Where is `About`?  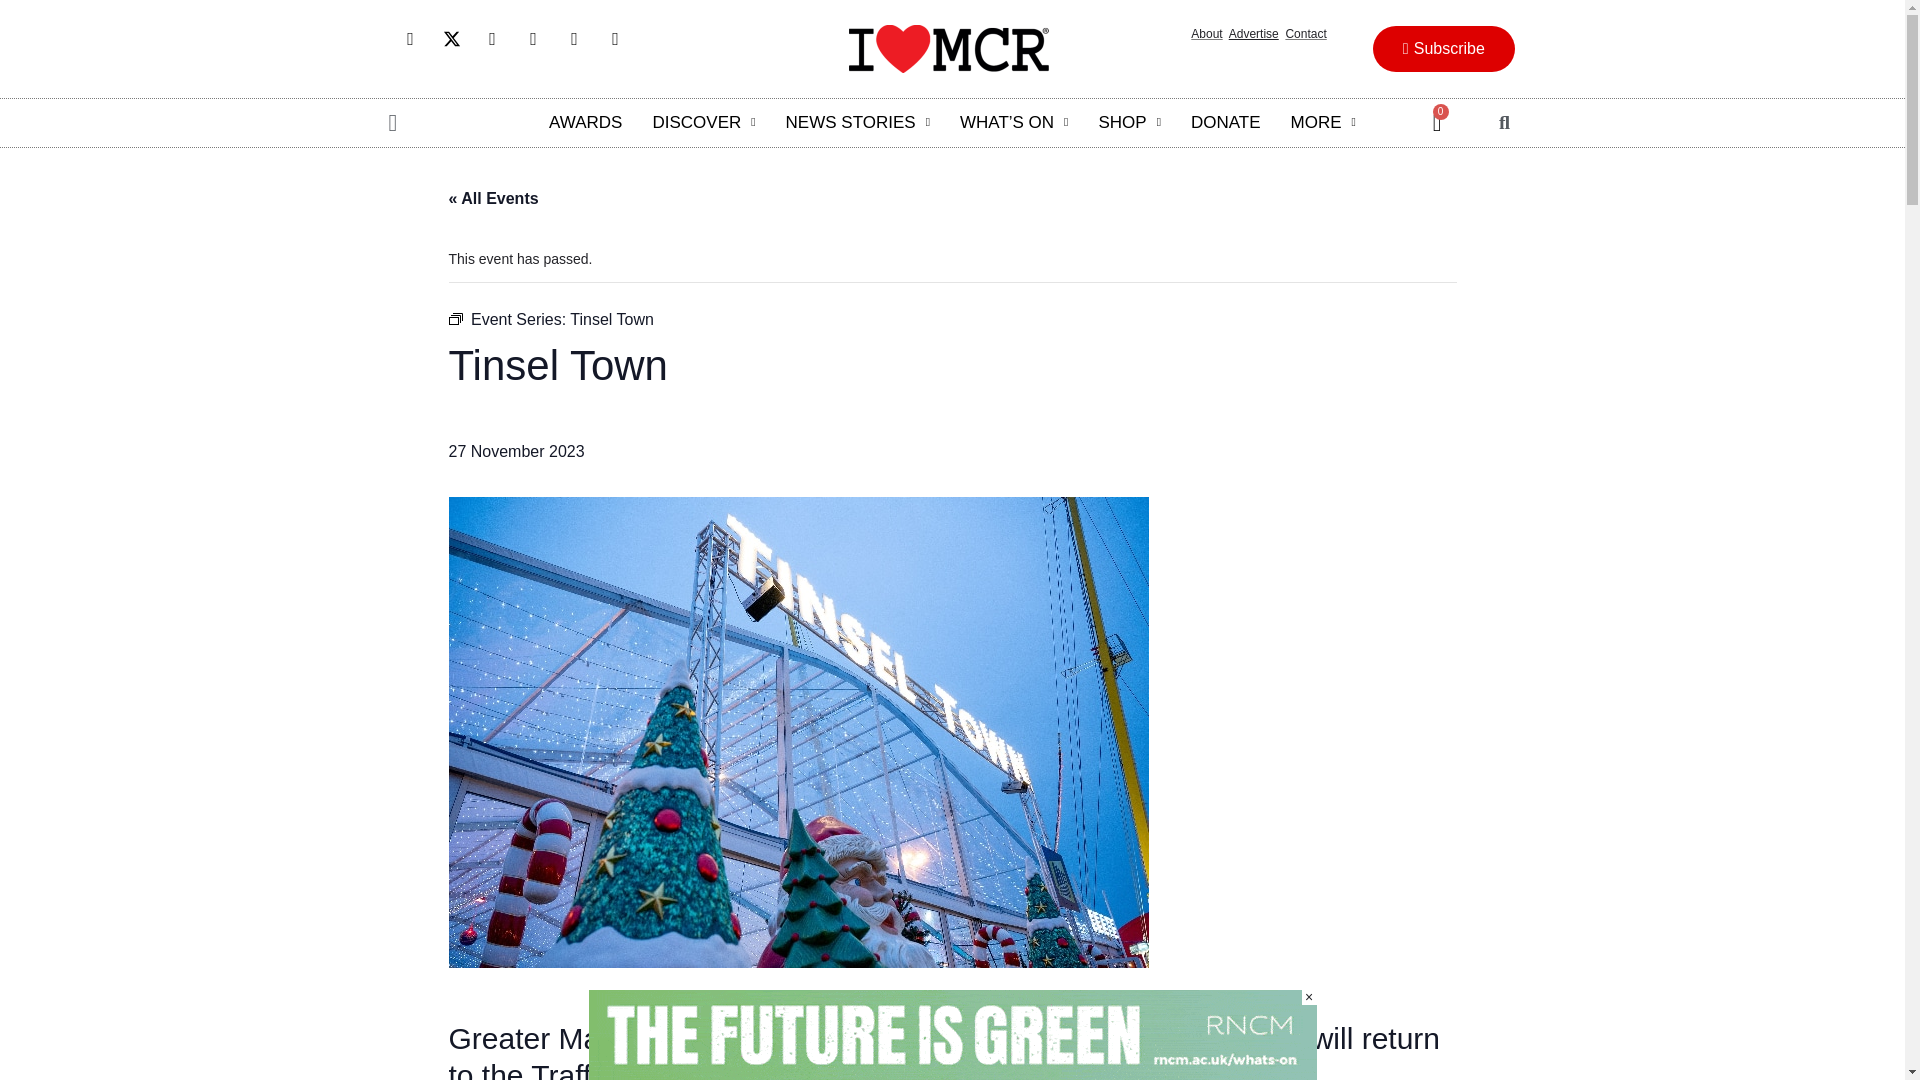
About is located at coordinates (1206, 34).